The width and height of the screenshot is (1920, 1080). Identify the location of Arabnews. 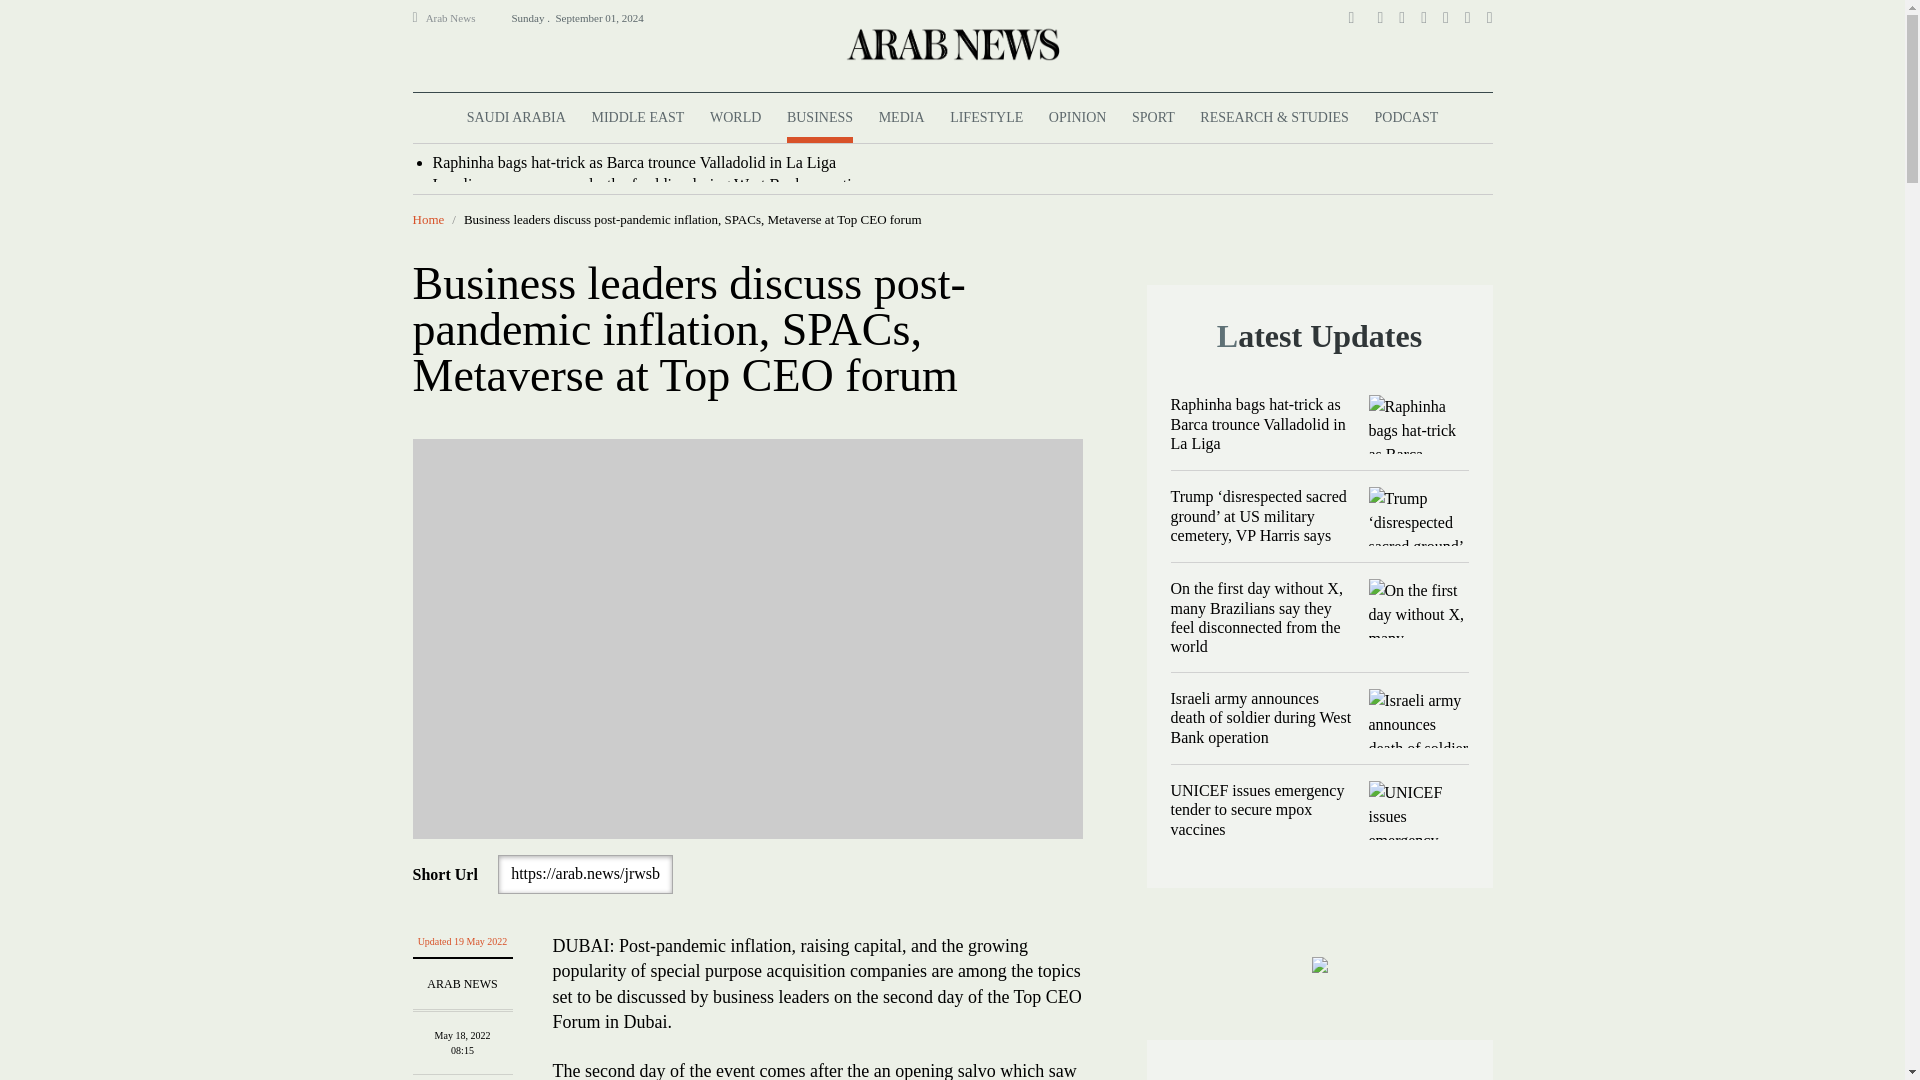
(951, 43).